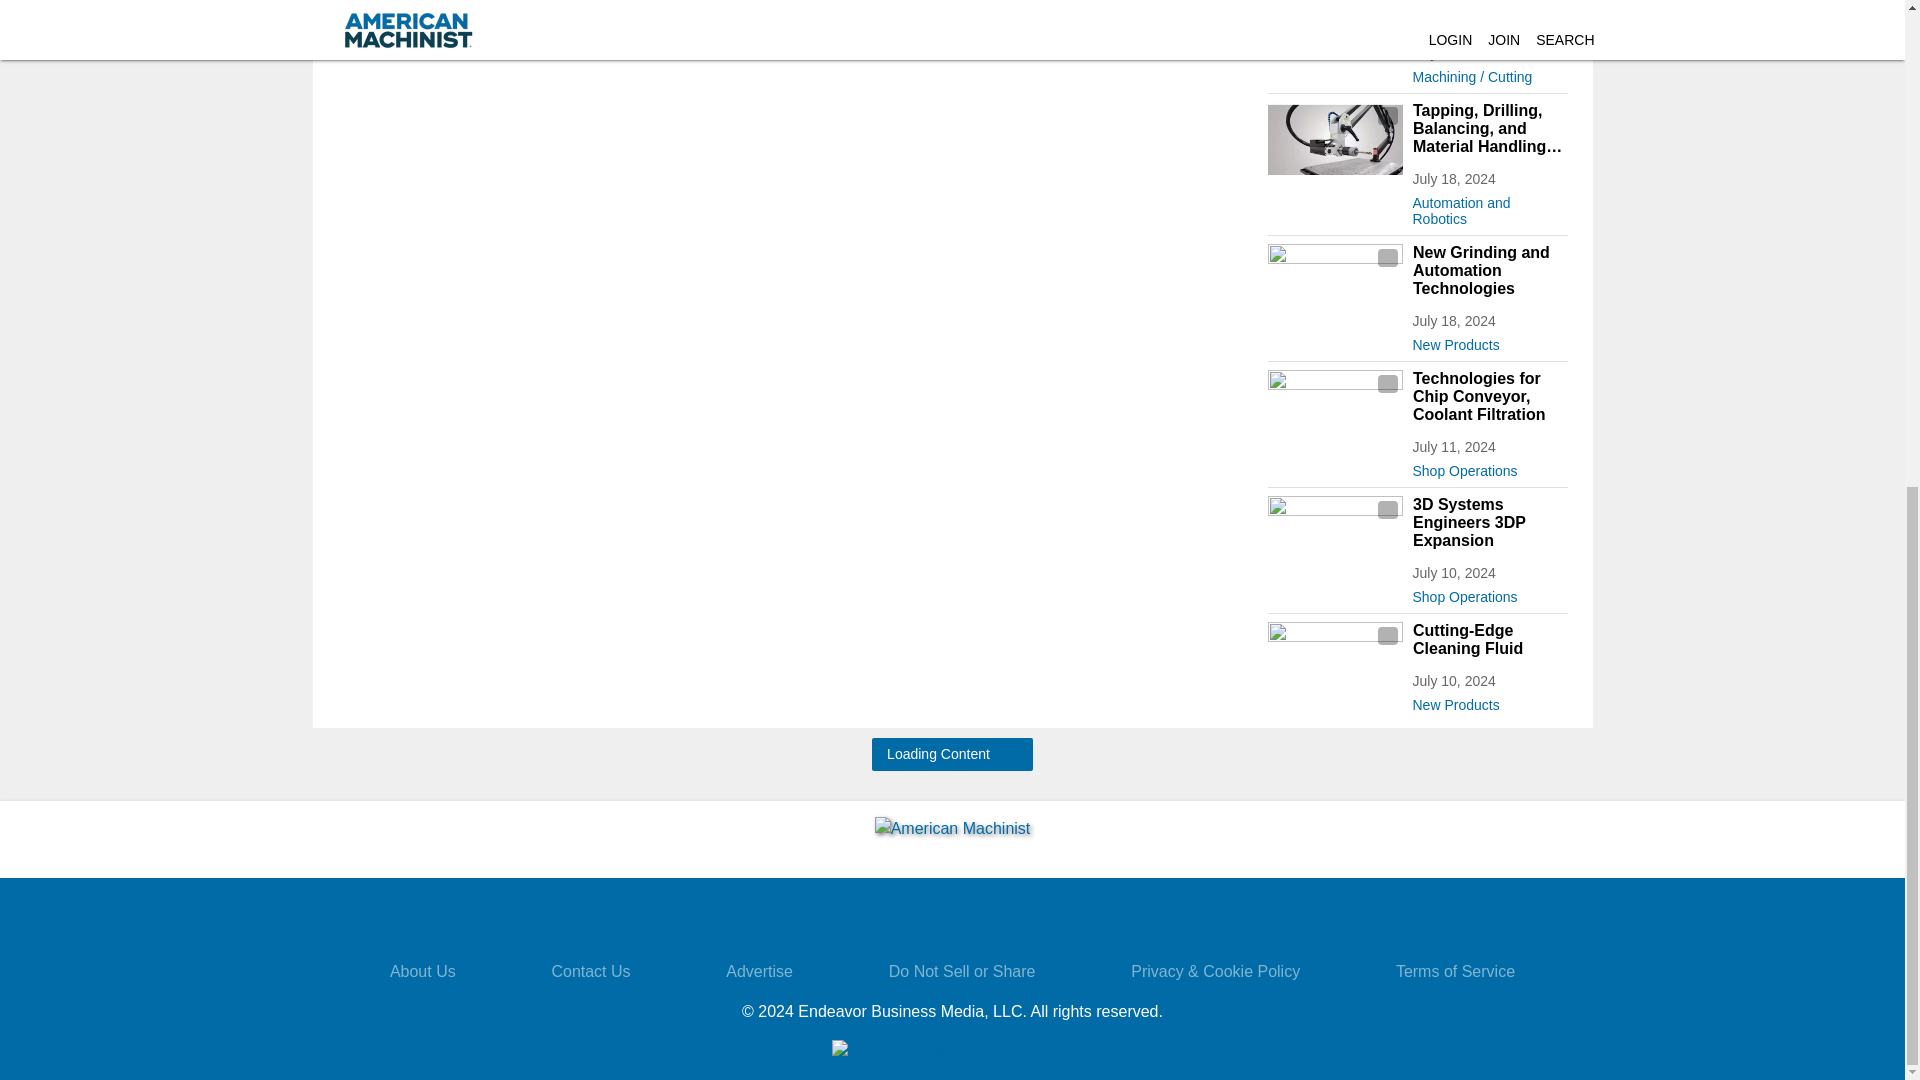 This screenshot has width=1920, height=1080. What do you see at coordinates (1488, 466) in the screenshot?
I see `Shop Operations` at bounding box center [1488, 466].